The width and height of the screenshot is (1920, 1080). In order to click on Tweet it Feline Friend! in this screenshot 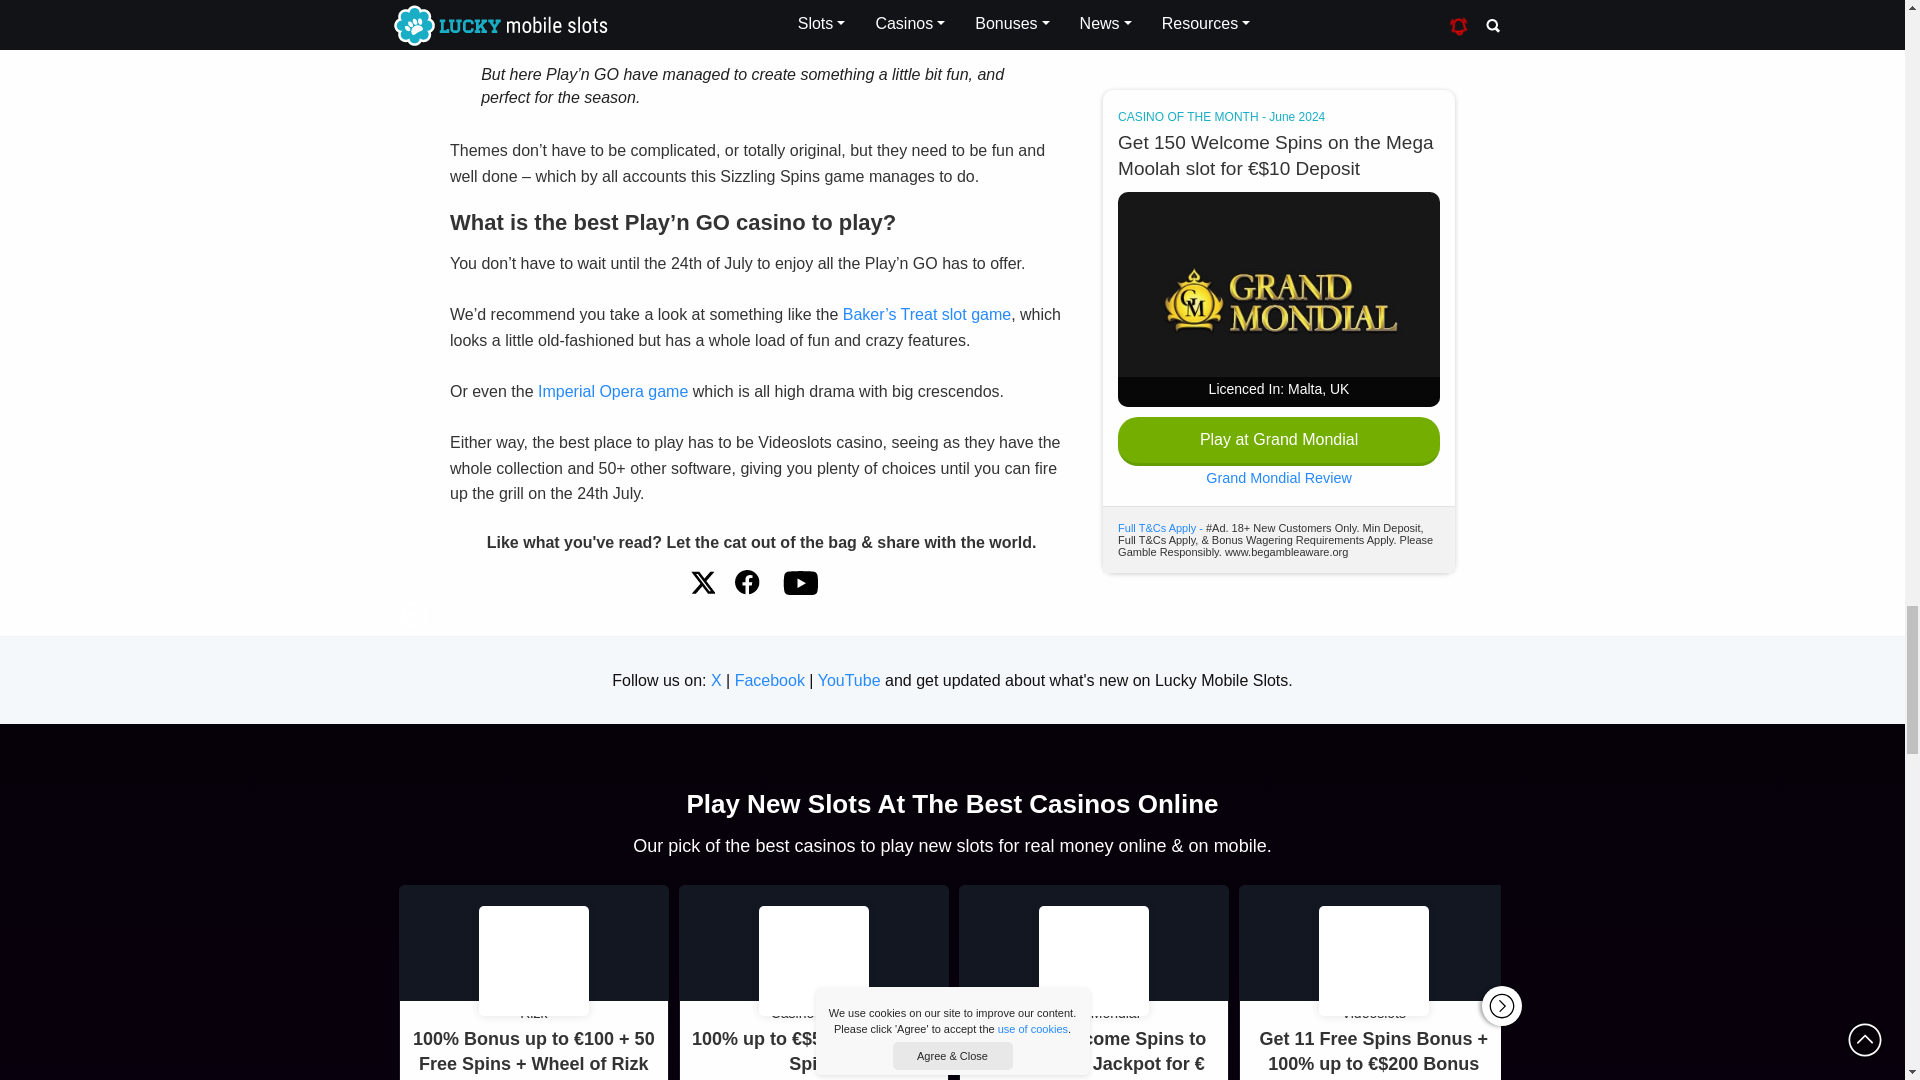, I will do `click(702, 582)`.